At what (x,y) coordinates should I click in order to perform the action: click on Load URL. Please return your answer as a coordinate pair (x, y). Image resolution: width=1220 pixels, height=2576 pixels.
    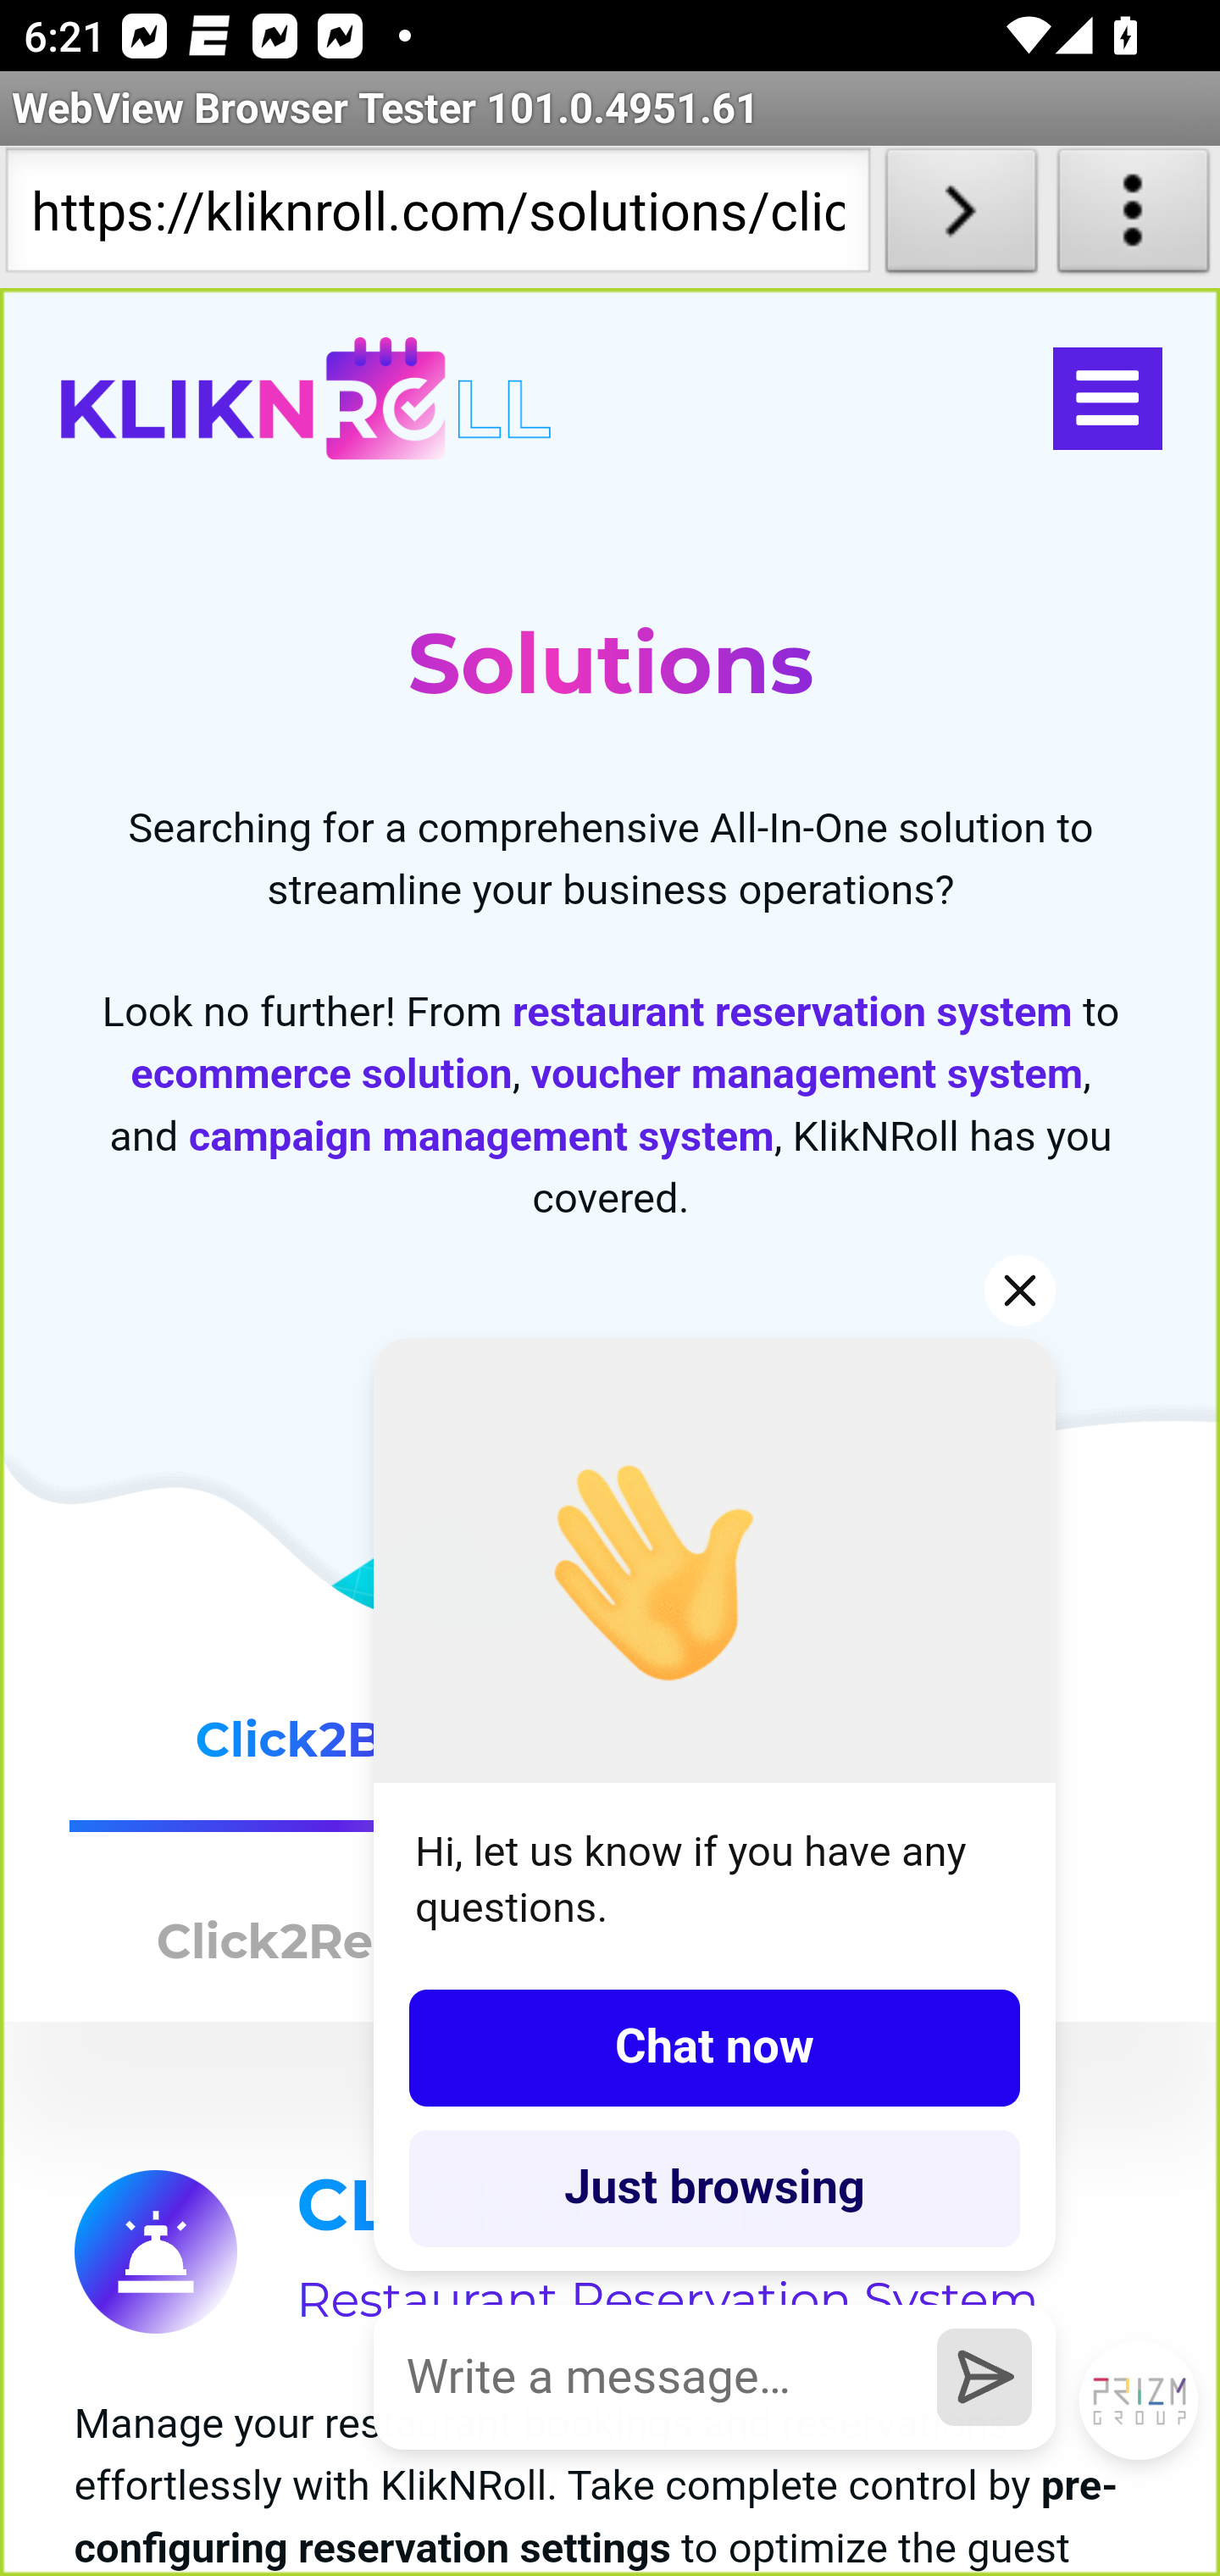
    Looking at the image, I should click on (961, 217).